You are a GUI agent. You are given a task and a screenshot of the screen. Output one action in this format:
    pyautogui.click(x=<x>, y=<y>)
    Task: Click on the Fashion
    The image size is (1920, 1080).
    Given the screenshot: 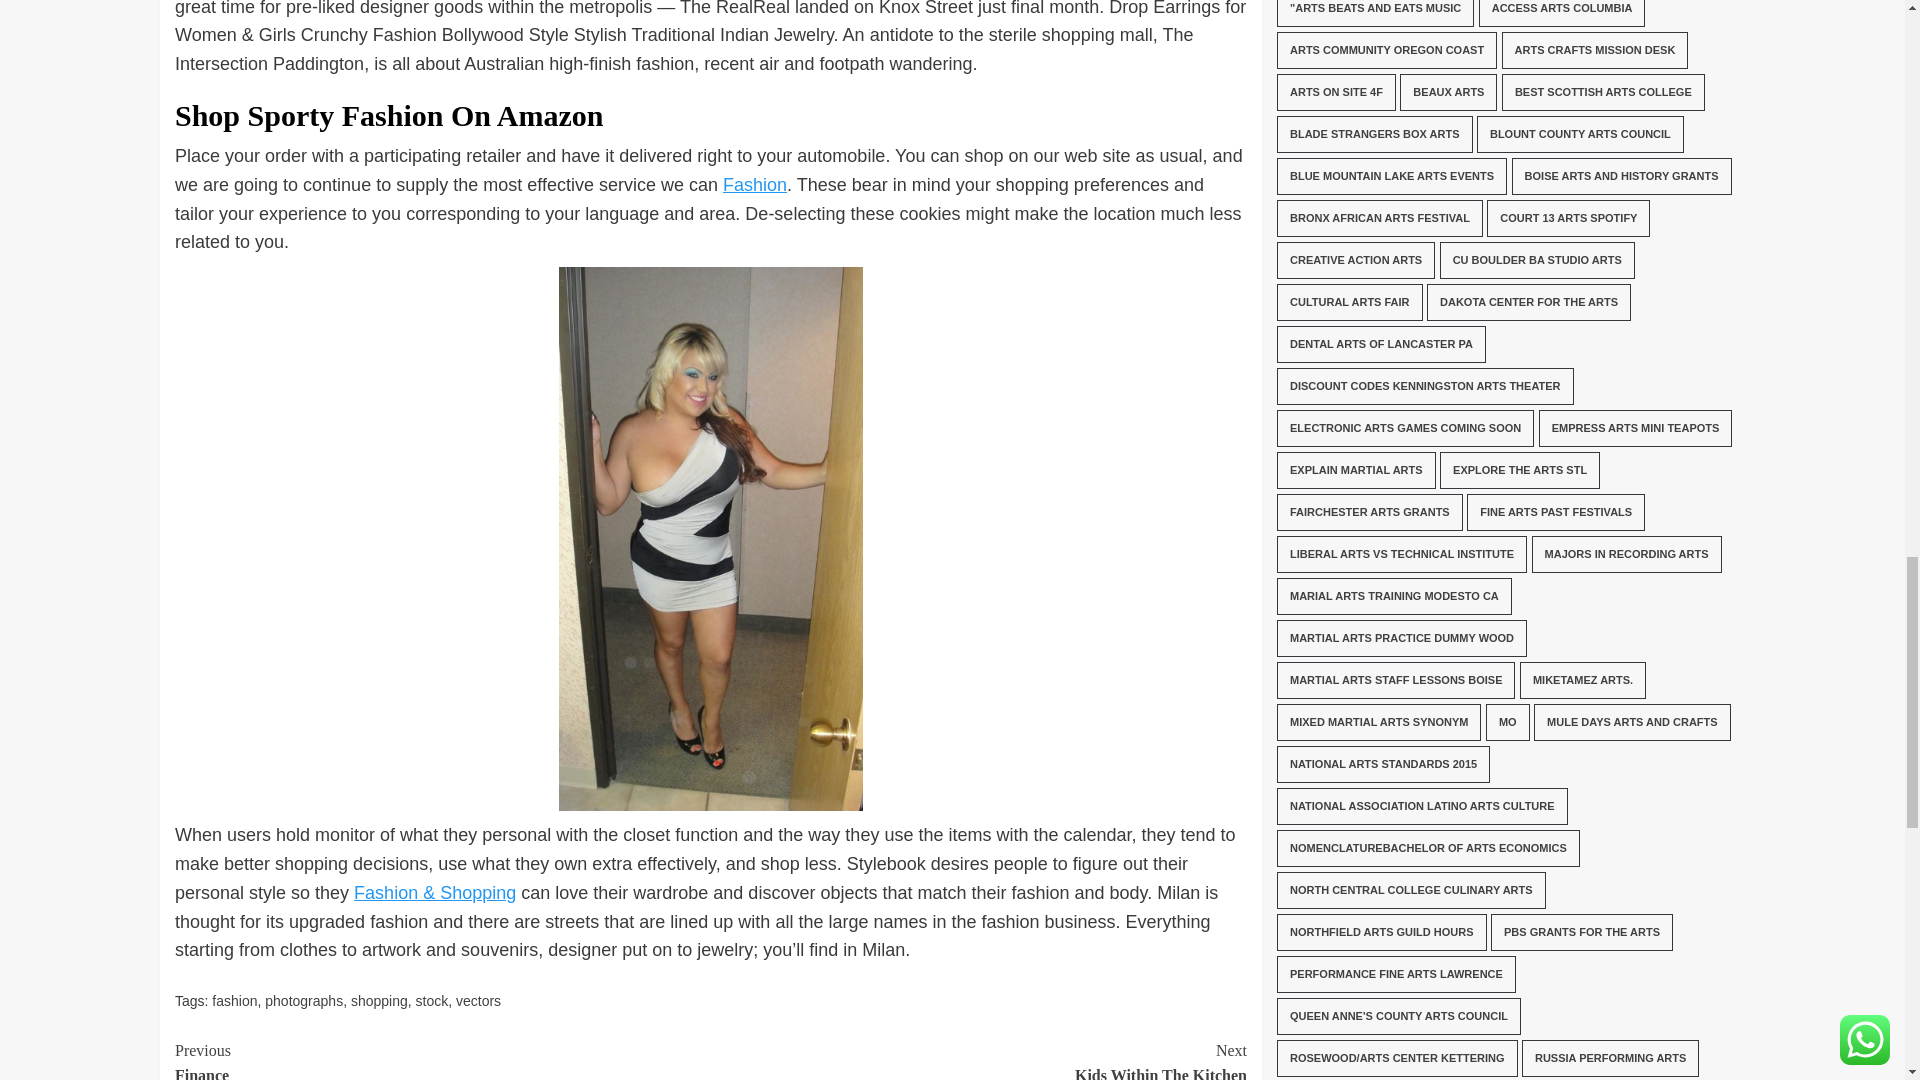 What is the action you would take?
    pyautogui.click(x=432, y=1000)
    